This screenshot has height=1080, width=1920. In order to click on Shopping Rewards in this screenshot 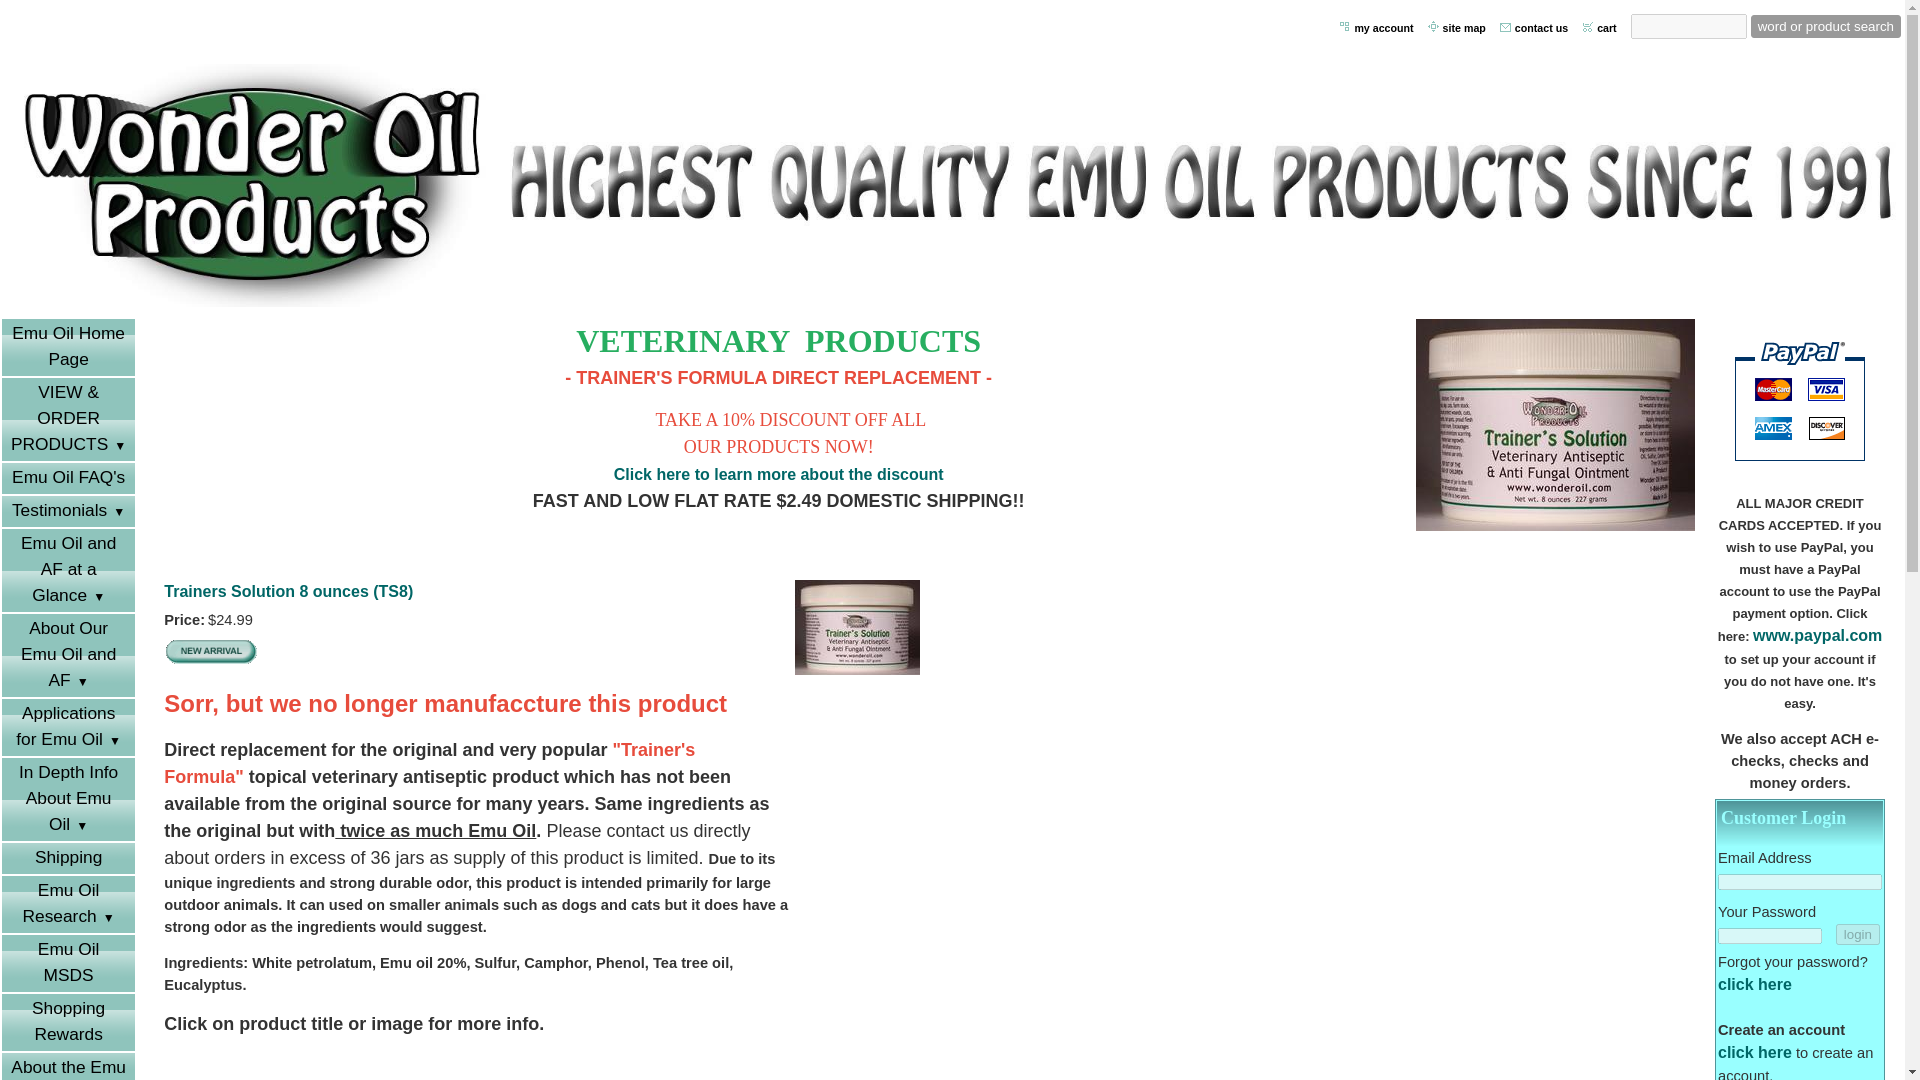, I will do `click(68, 1022)`.